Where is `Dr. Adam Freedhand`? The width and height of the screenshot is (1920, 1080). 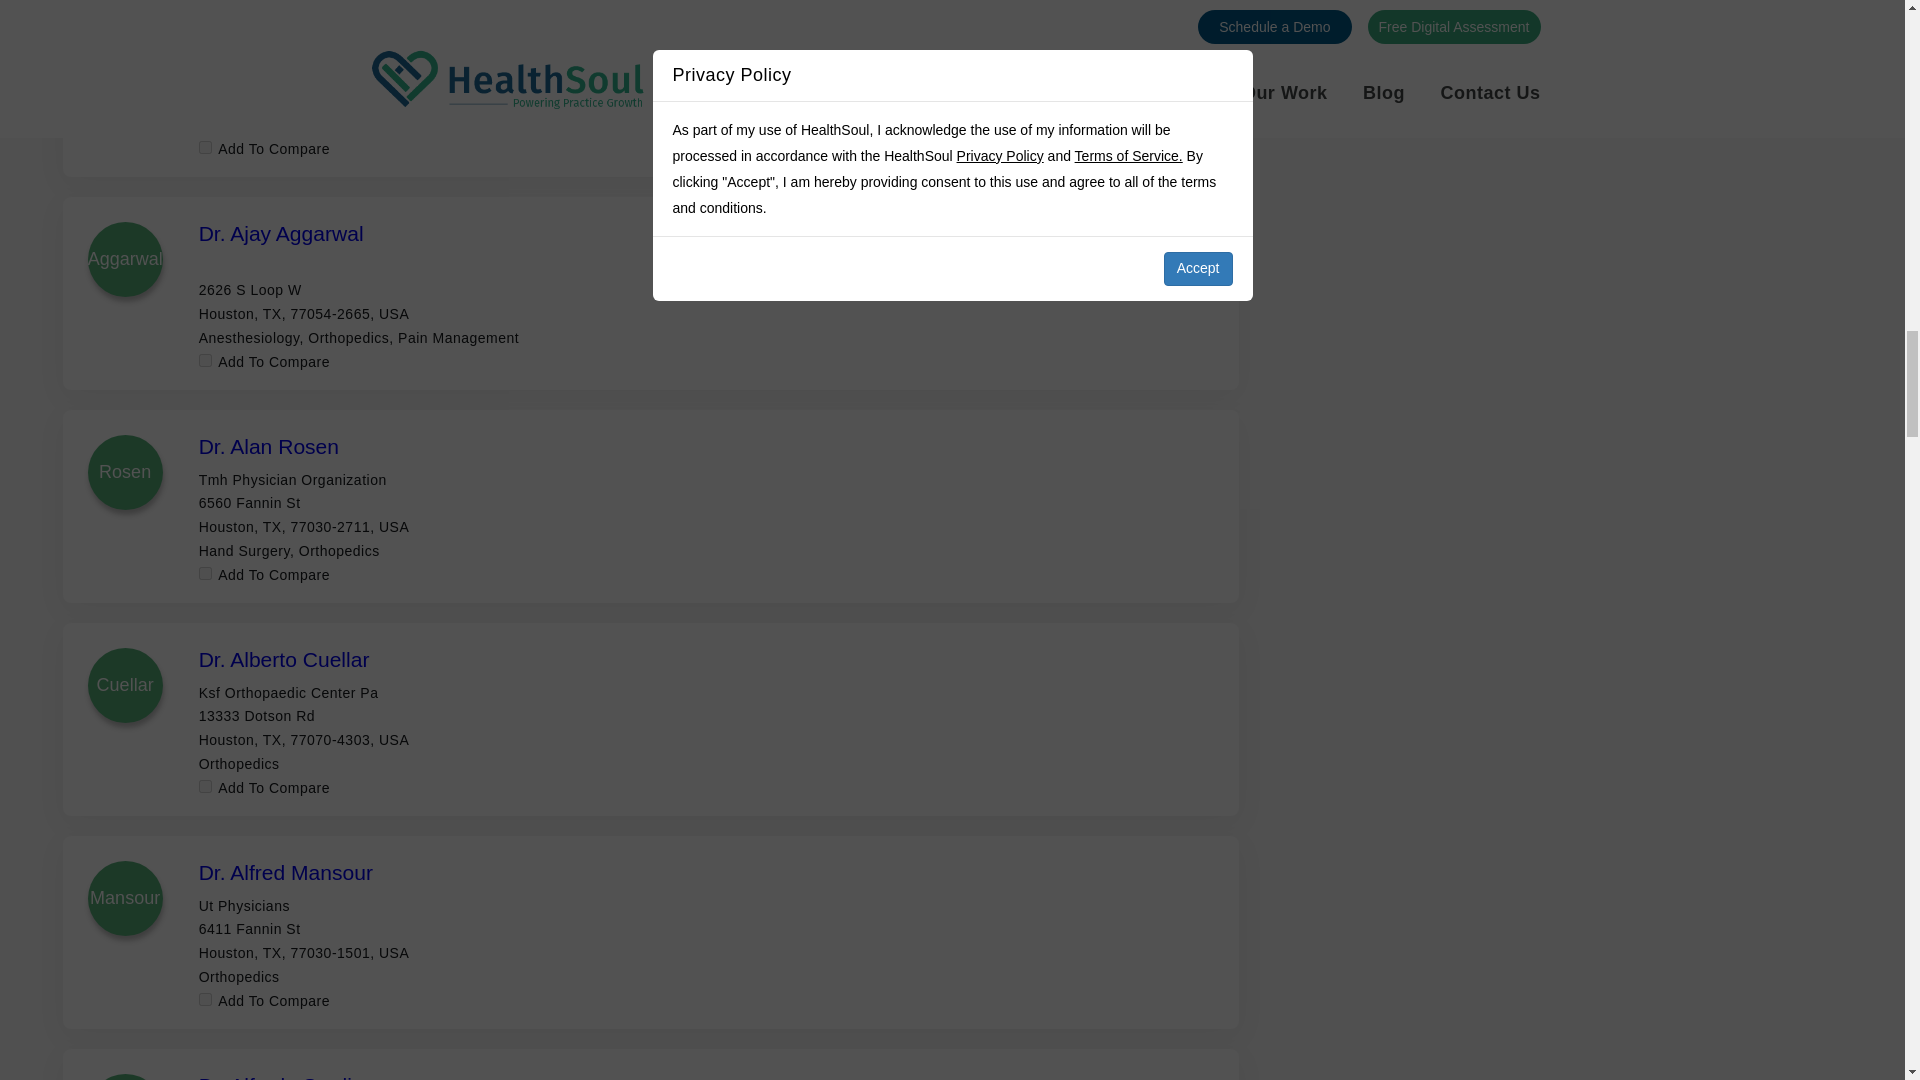
Dr. Adam Freedhand is located at coordinates (296, 20).